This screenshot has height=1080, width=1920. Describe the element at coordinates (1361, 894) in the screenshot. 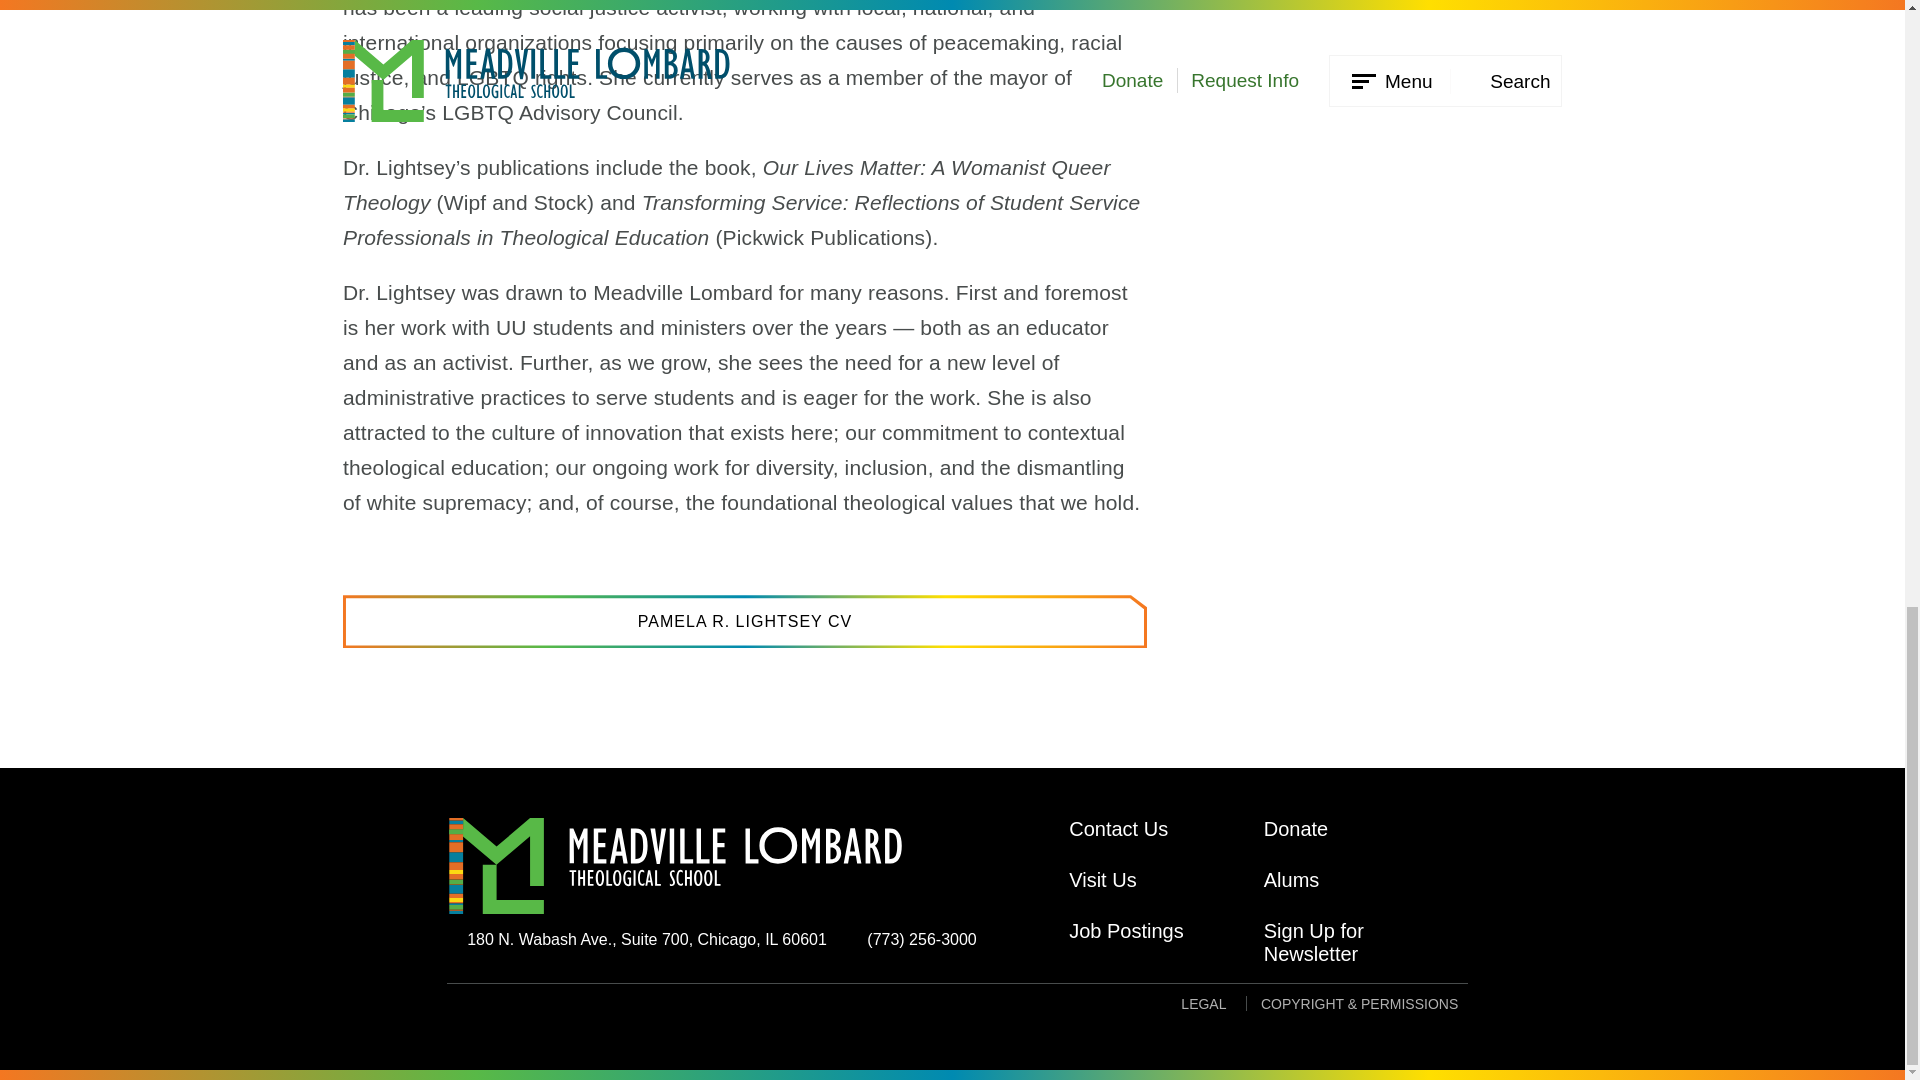

I see `Alums` at that location.